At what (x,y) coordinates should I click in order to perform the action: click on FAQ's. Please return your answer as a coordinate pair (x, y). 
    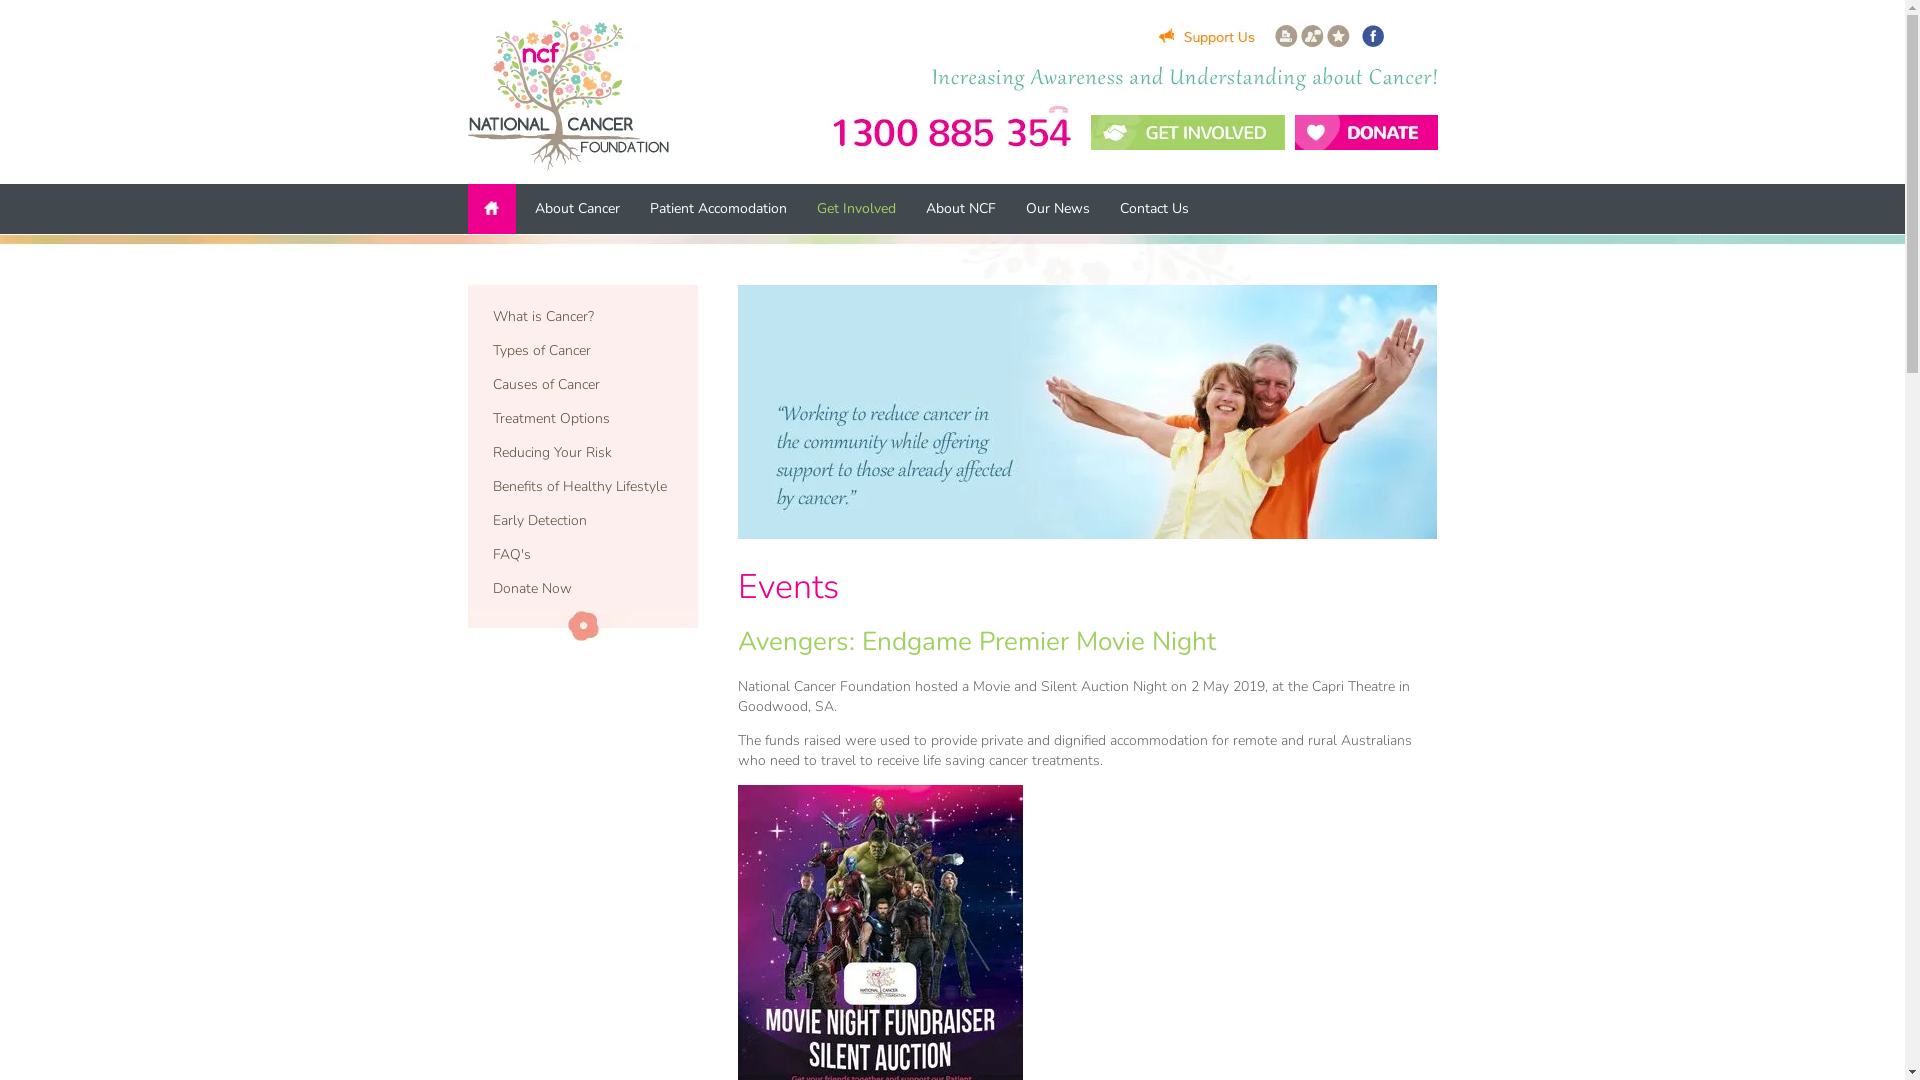
    Looking at the image, I should click on (583, 555).